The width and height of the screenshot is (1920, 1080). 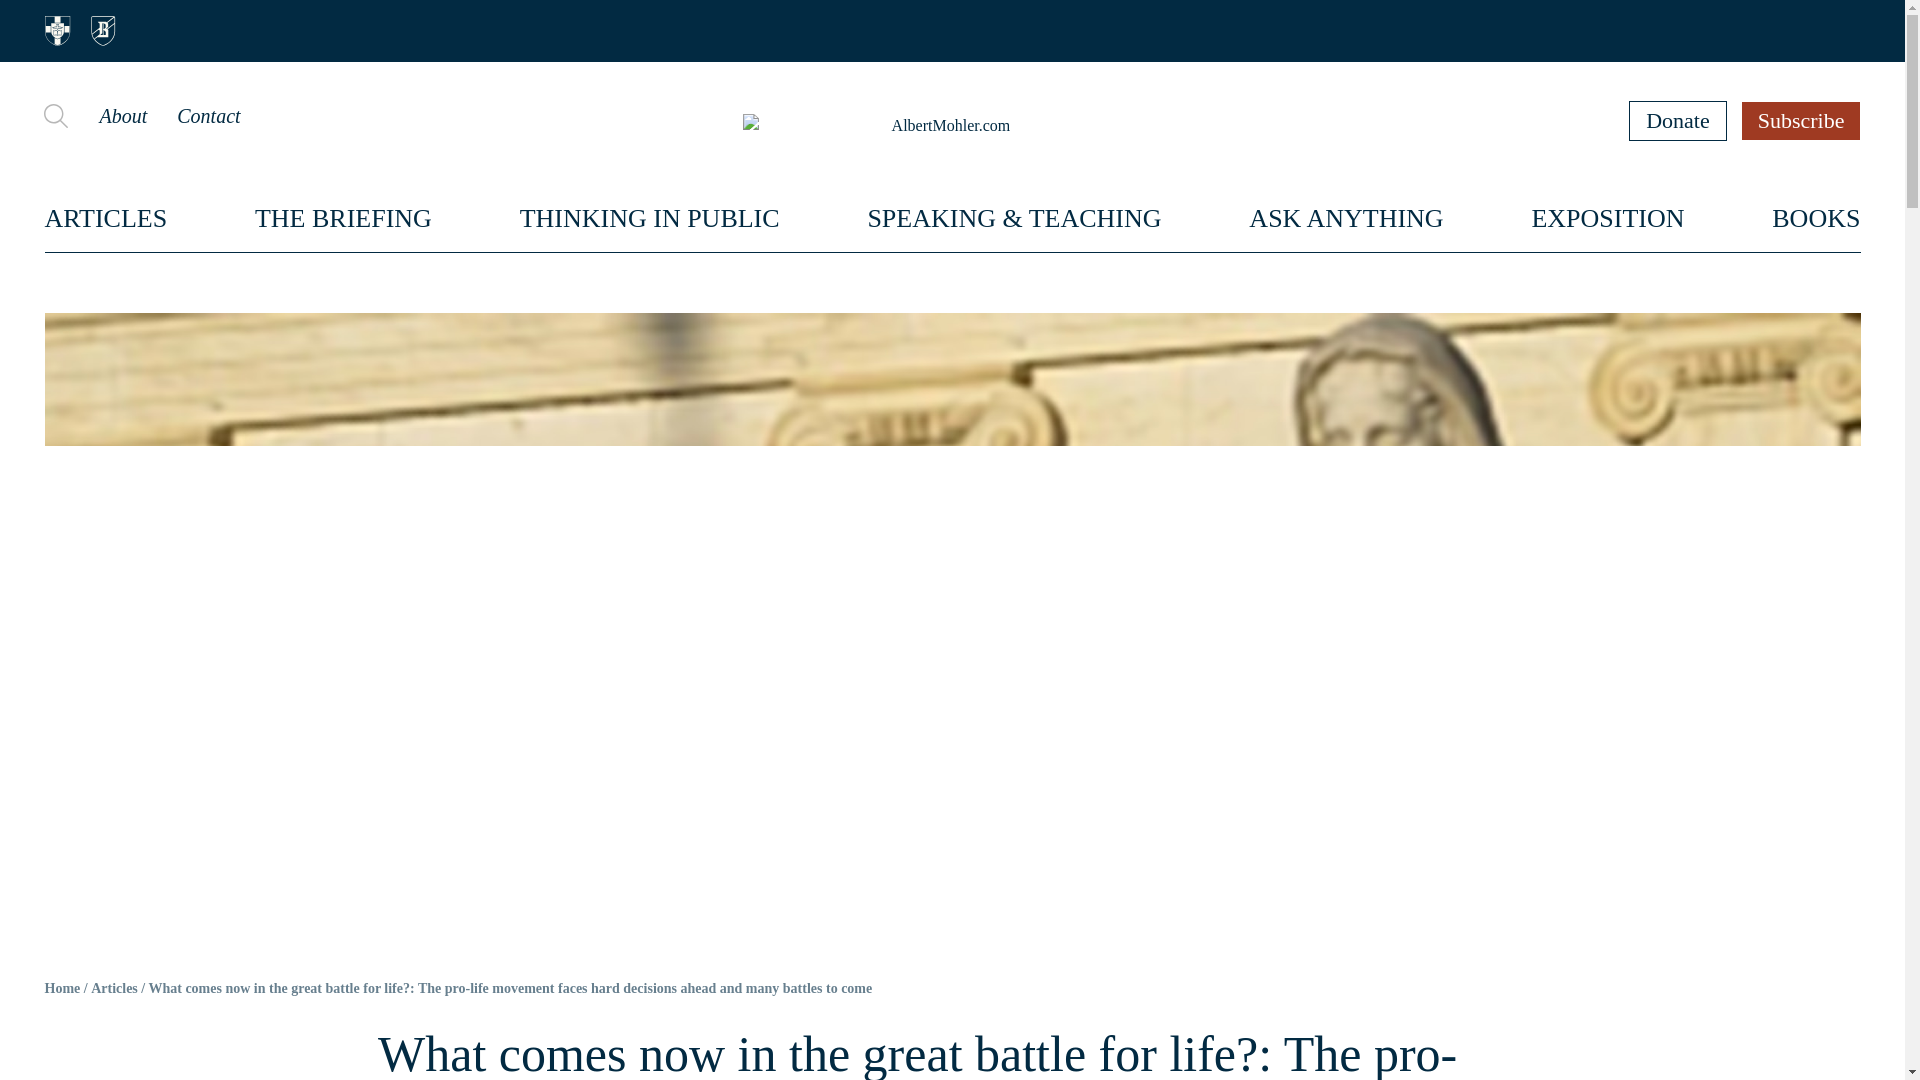 What do you see at coordinates (1346, 218) in the screenshot?
I see `ASK ANYTHING` at bounding box center [1346, 218].